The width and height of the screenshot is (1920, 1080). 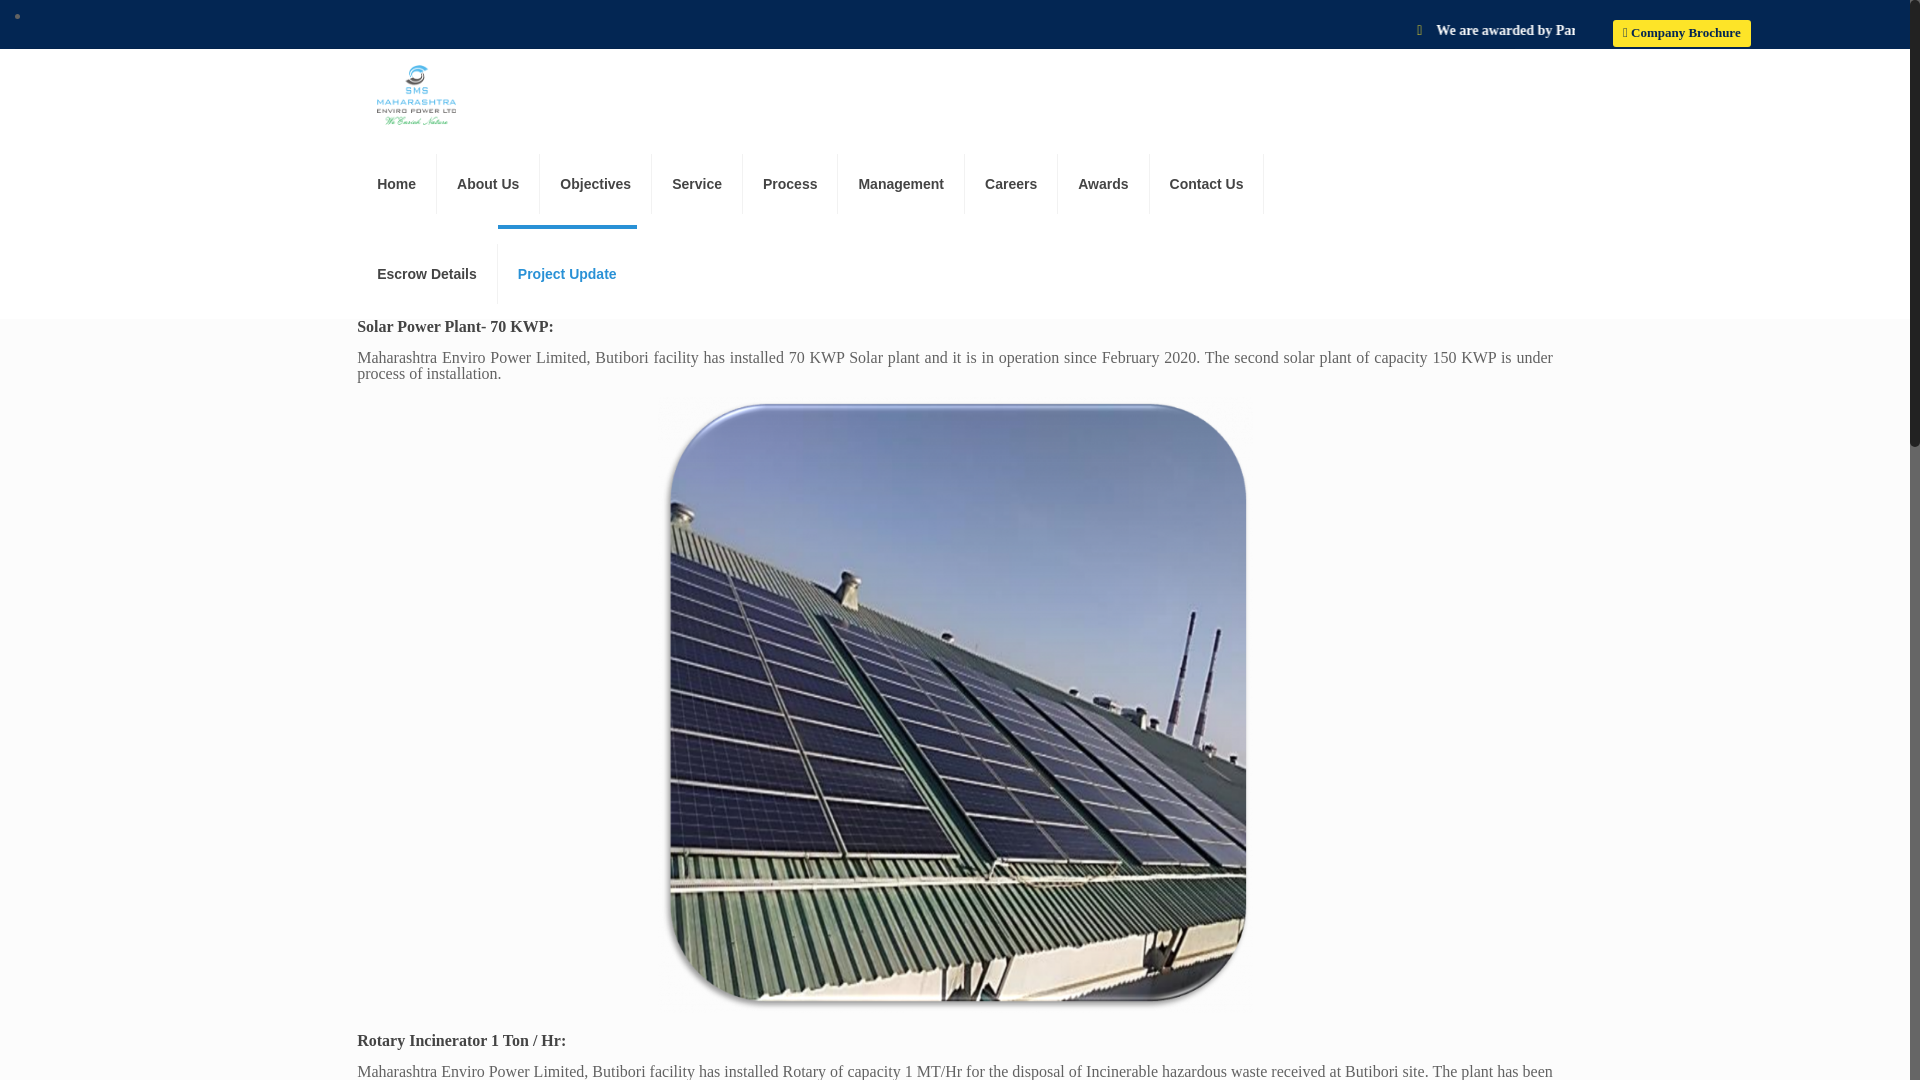 What do you see at coordinates (1011, 184) in the screenshot?
I see `Careers` at bounding box center [1011, 184].